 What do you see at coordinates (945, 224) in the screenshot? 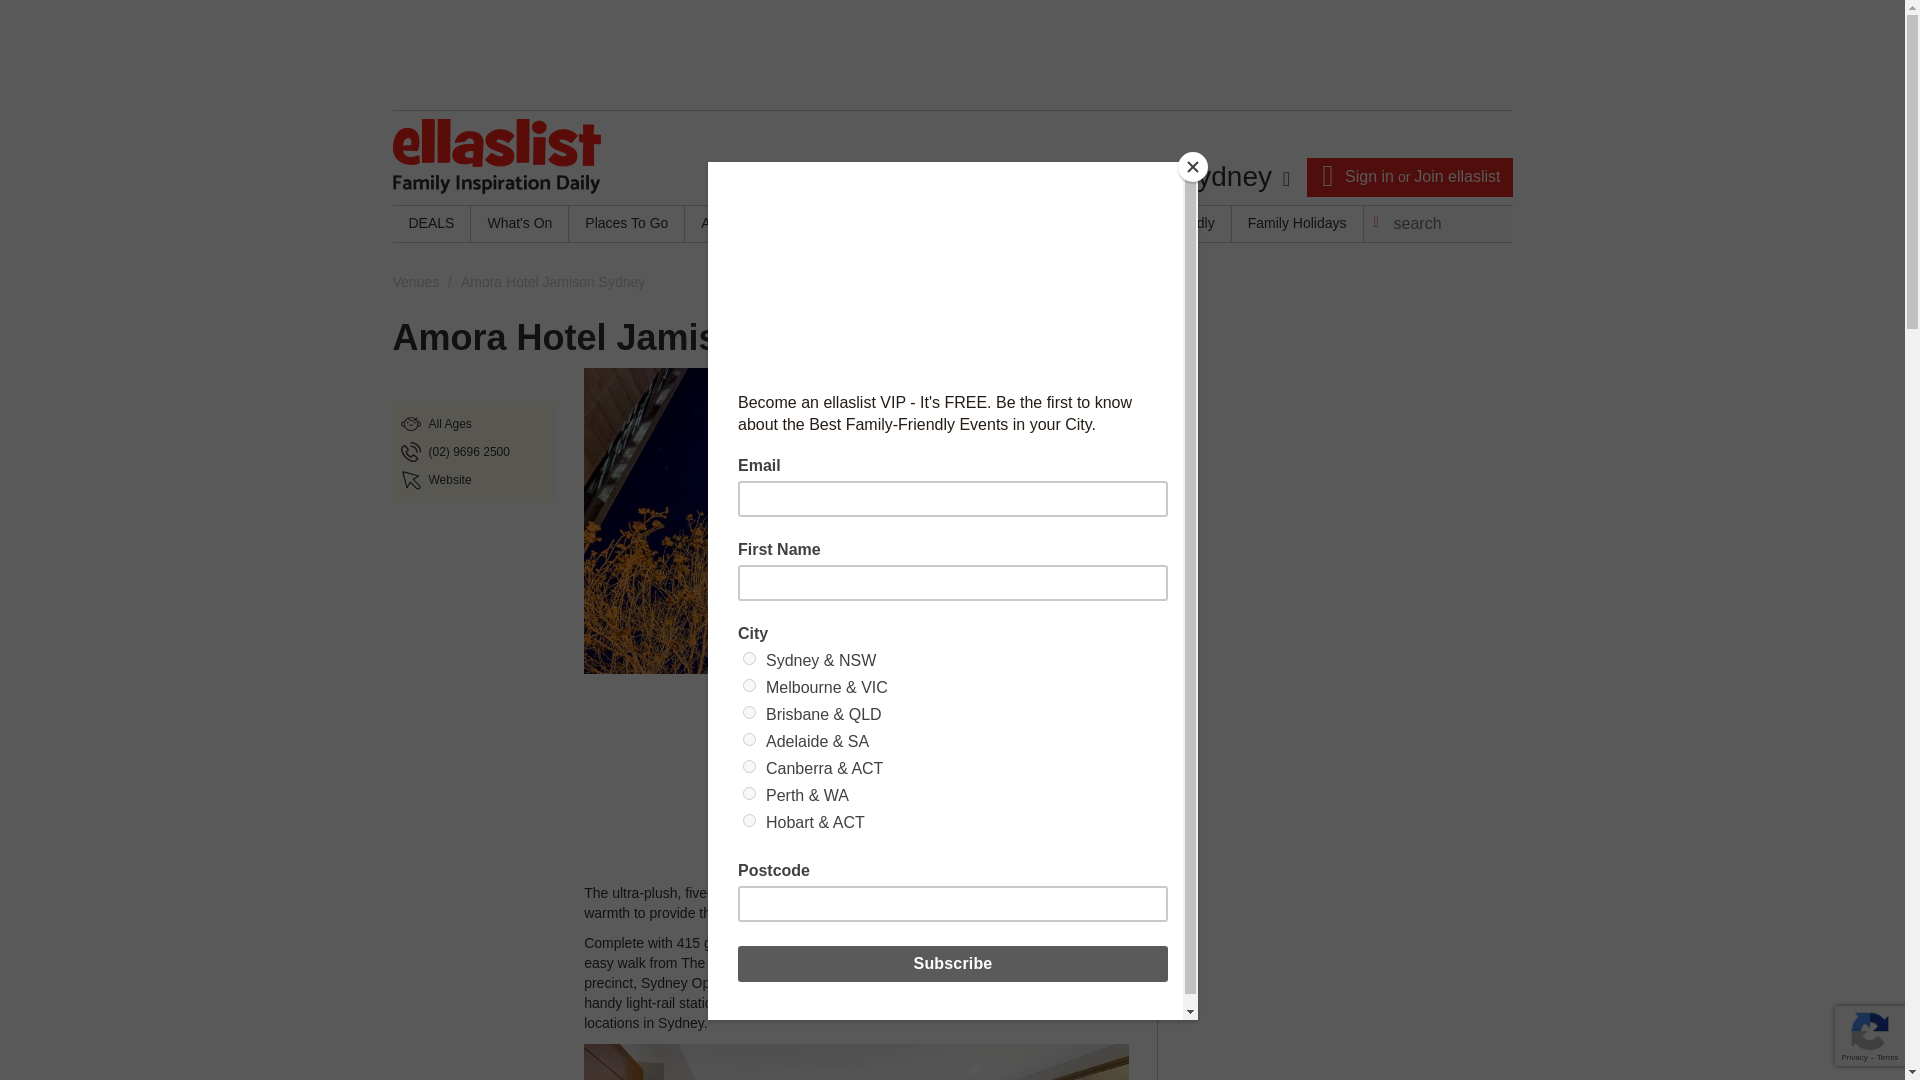
I see `Schools` at bounding box center [945, 224].